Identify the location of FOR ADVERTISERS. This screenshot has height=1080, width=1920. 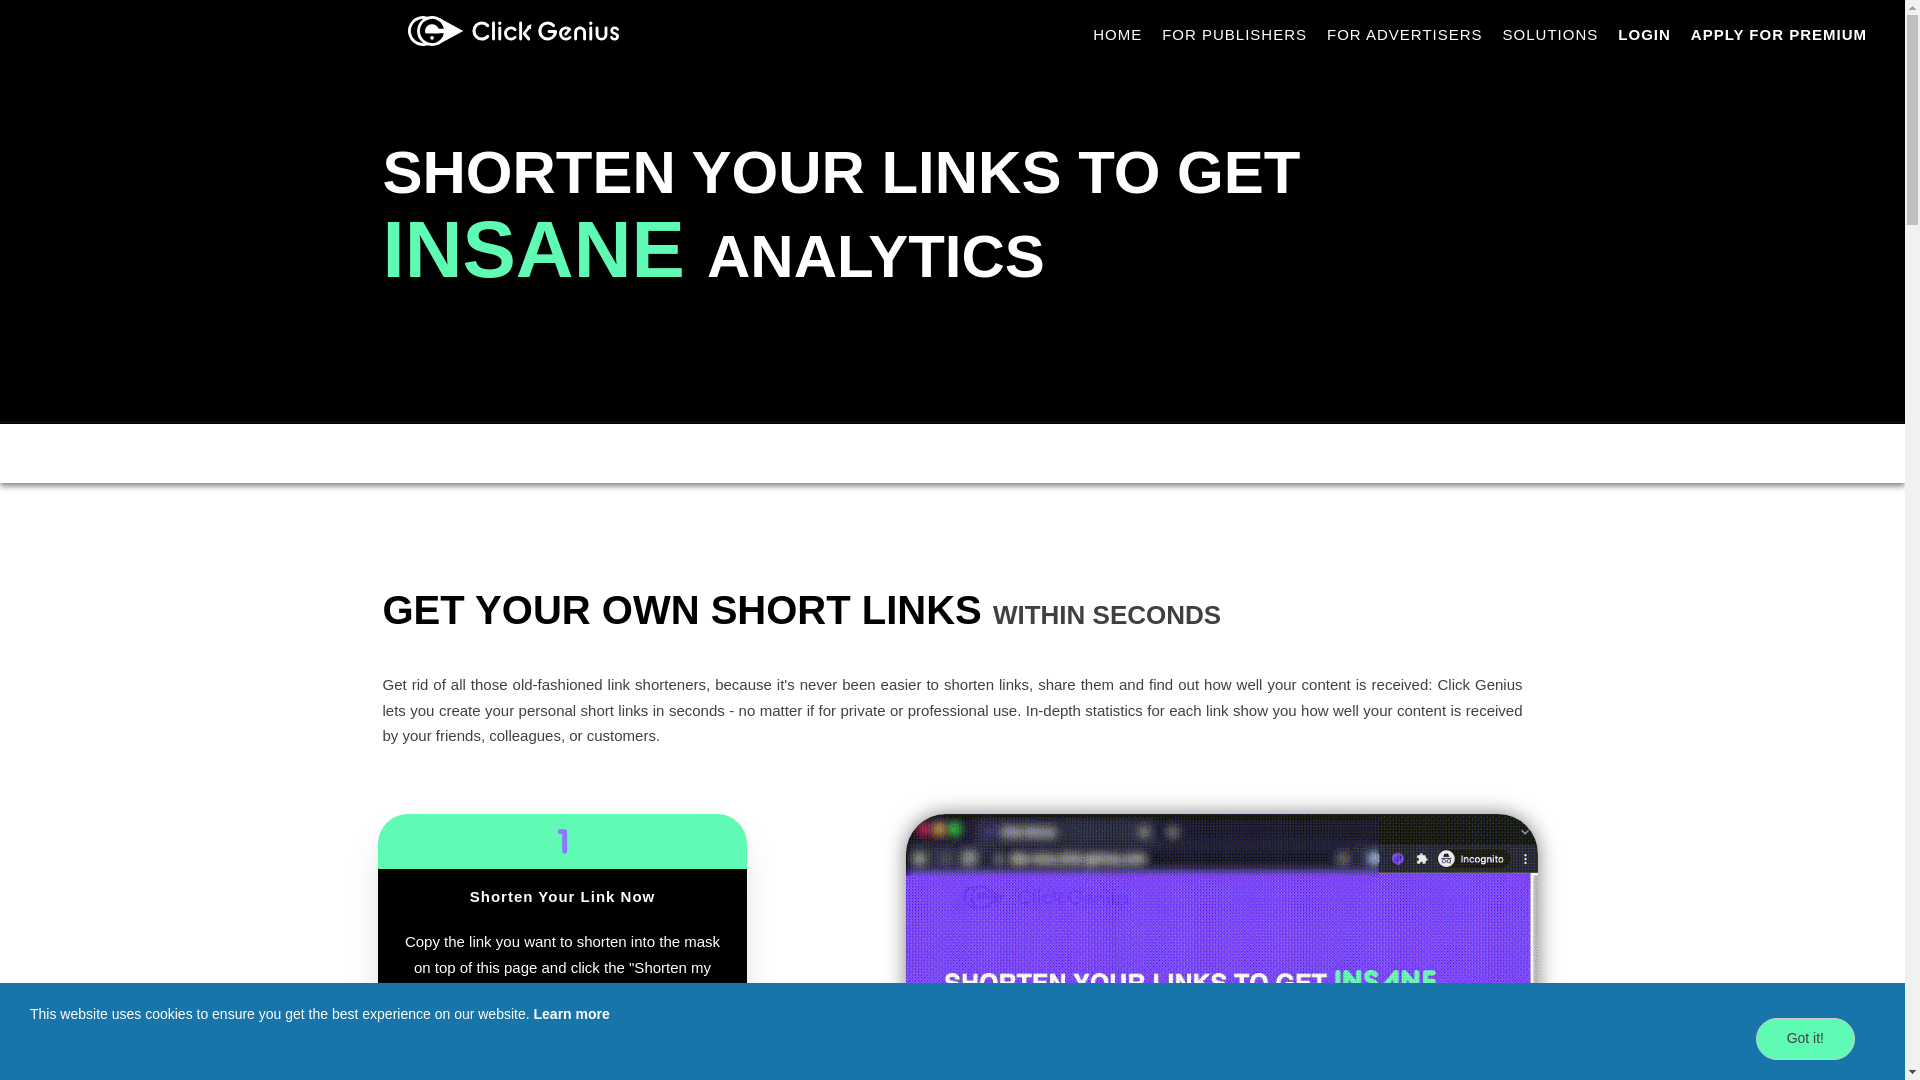
(1405, 35).